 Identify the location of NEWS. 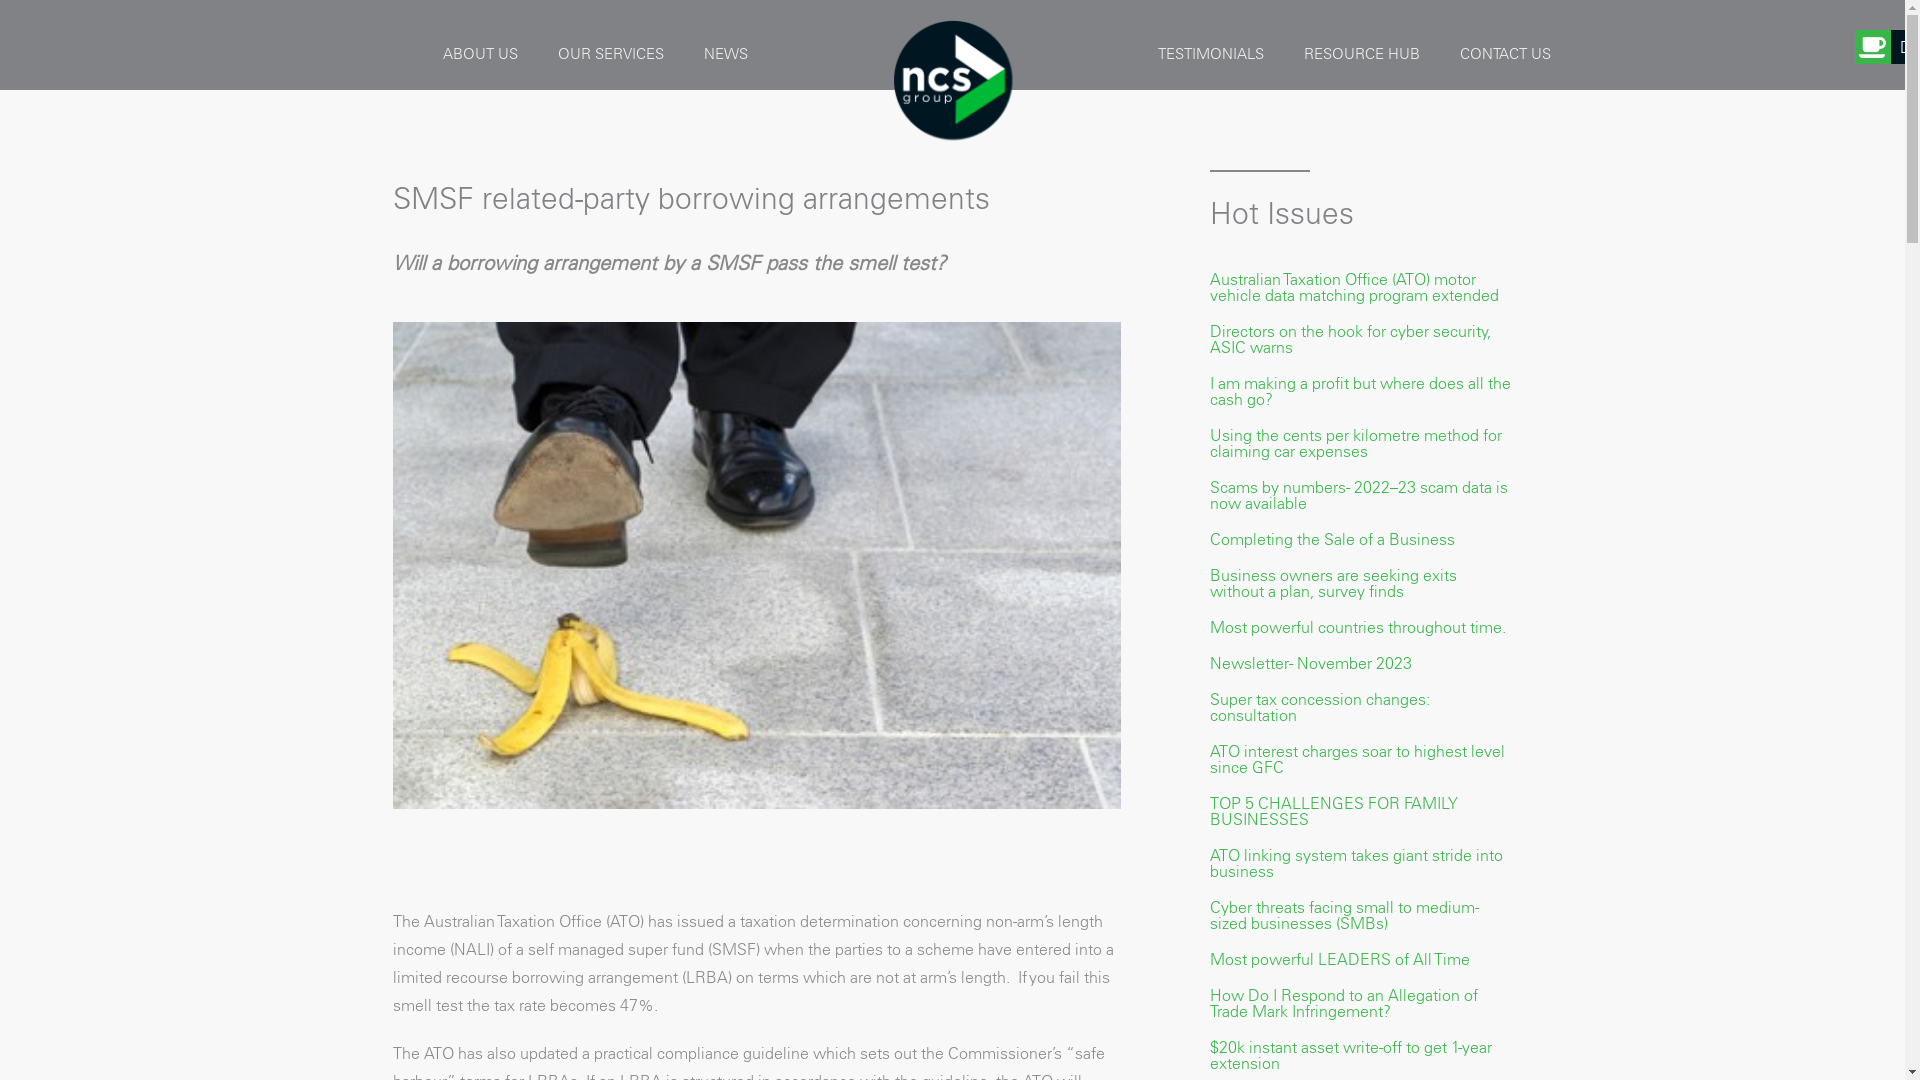
(726, 54).